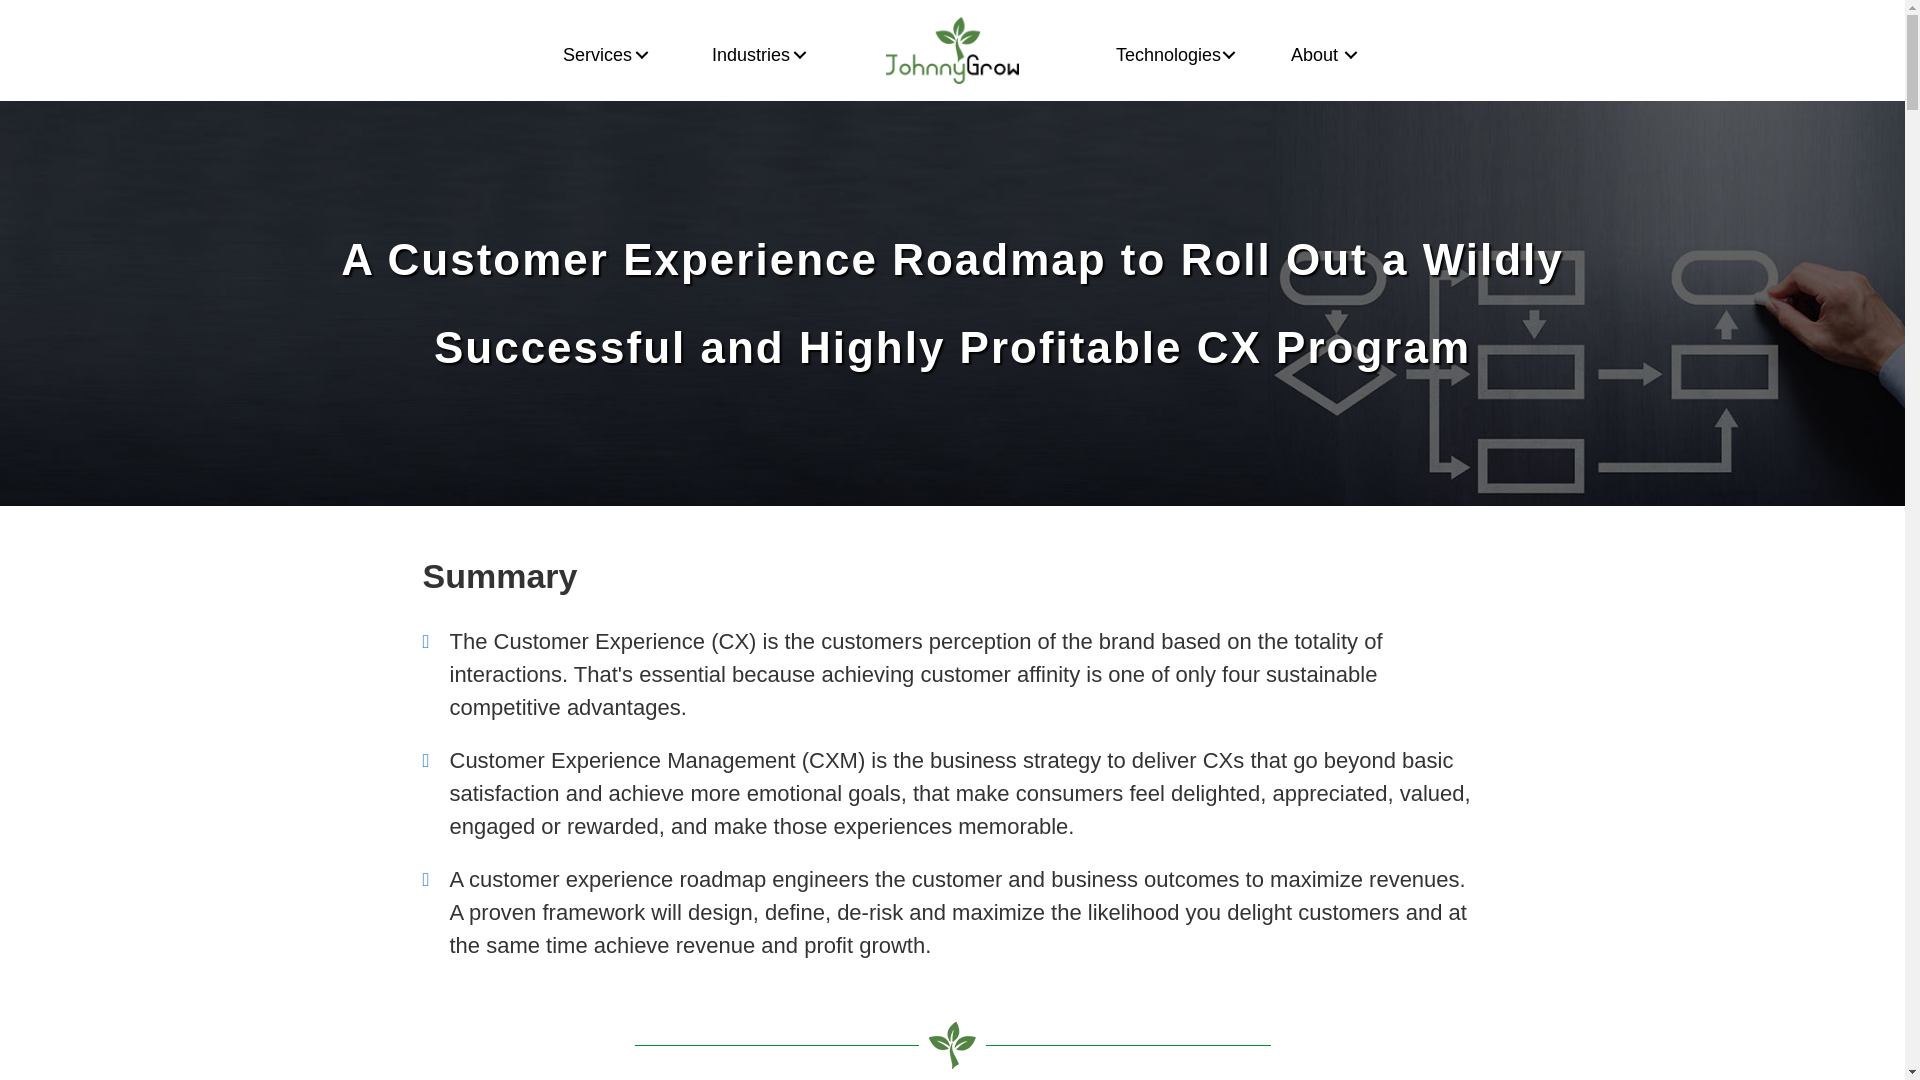 This screenshot has height=1080, width=1920. I want to click on Technologies, so click(1154, 54).